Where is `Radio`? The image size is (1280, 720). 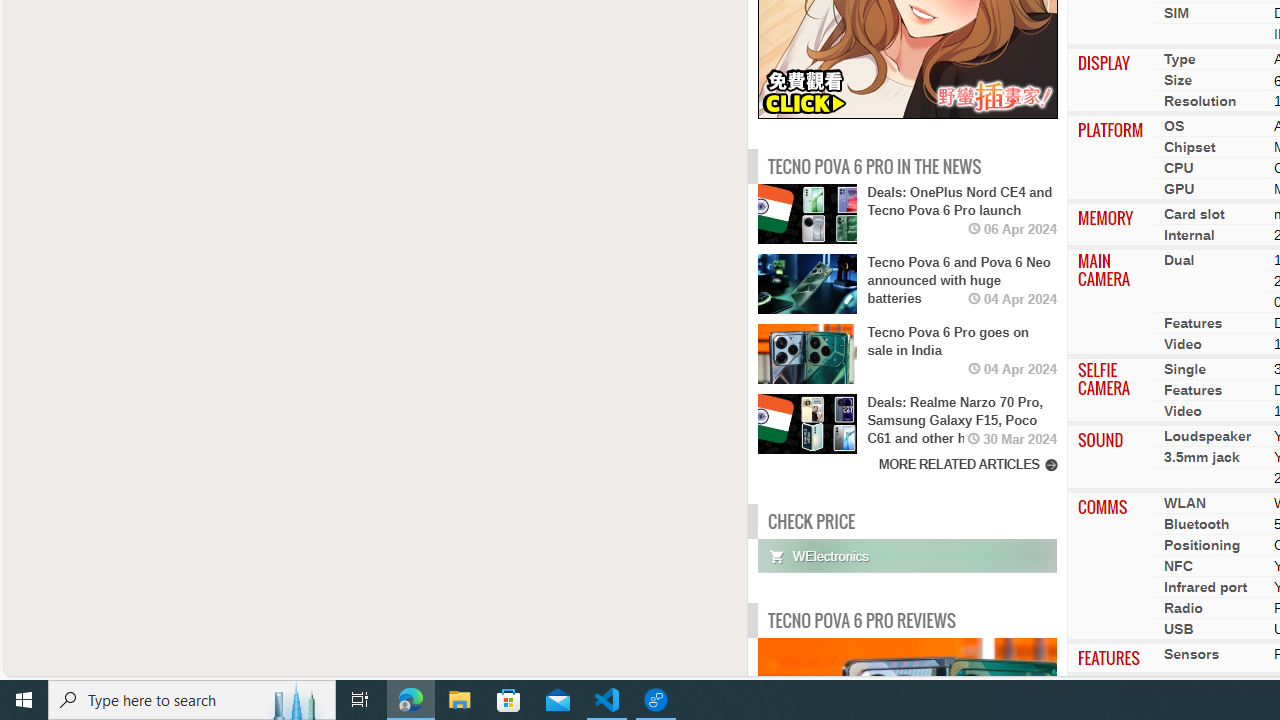 Radio is located at coordinates (1183, 608).